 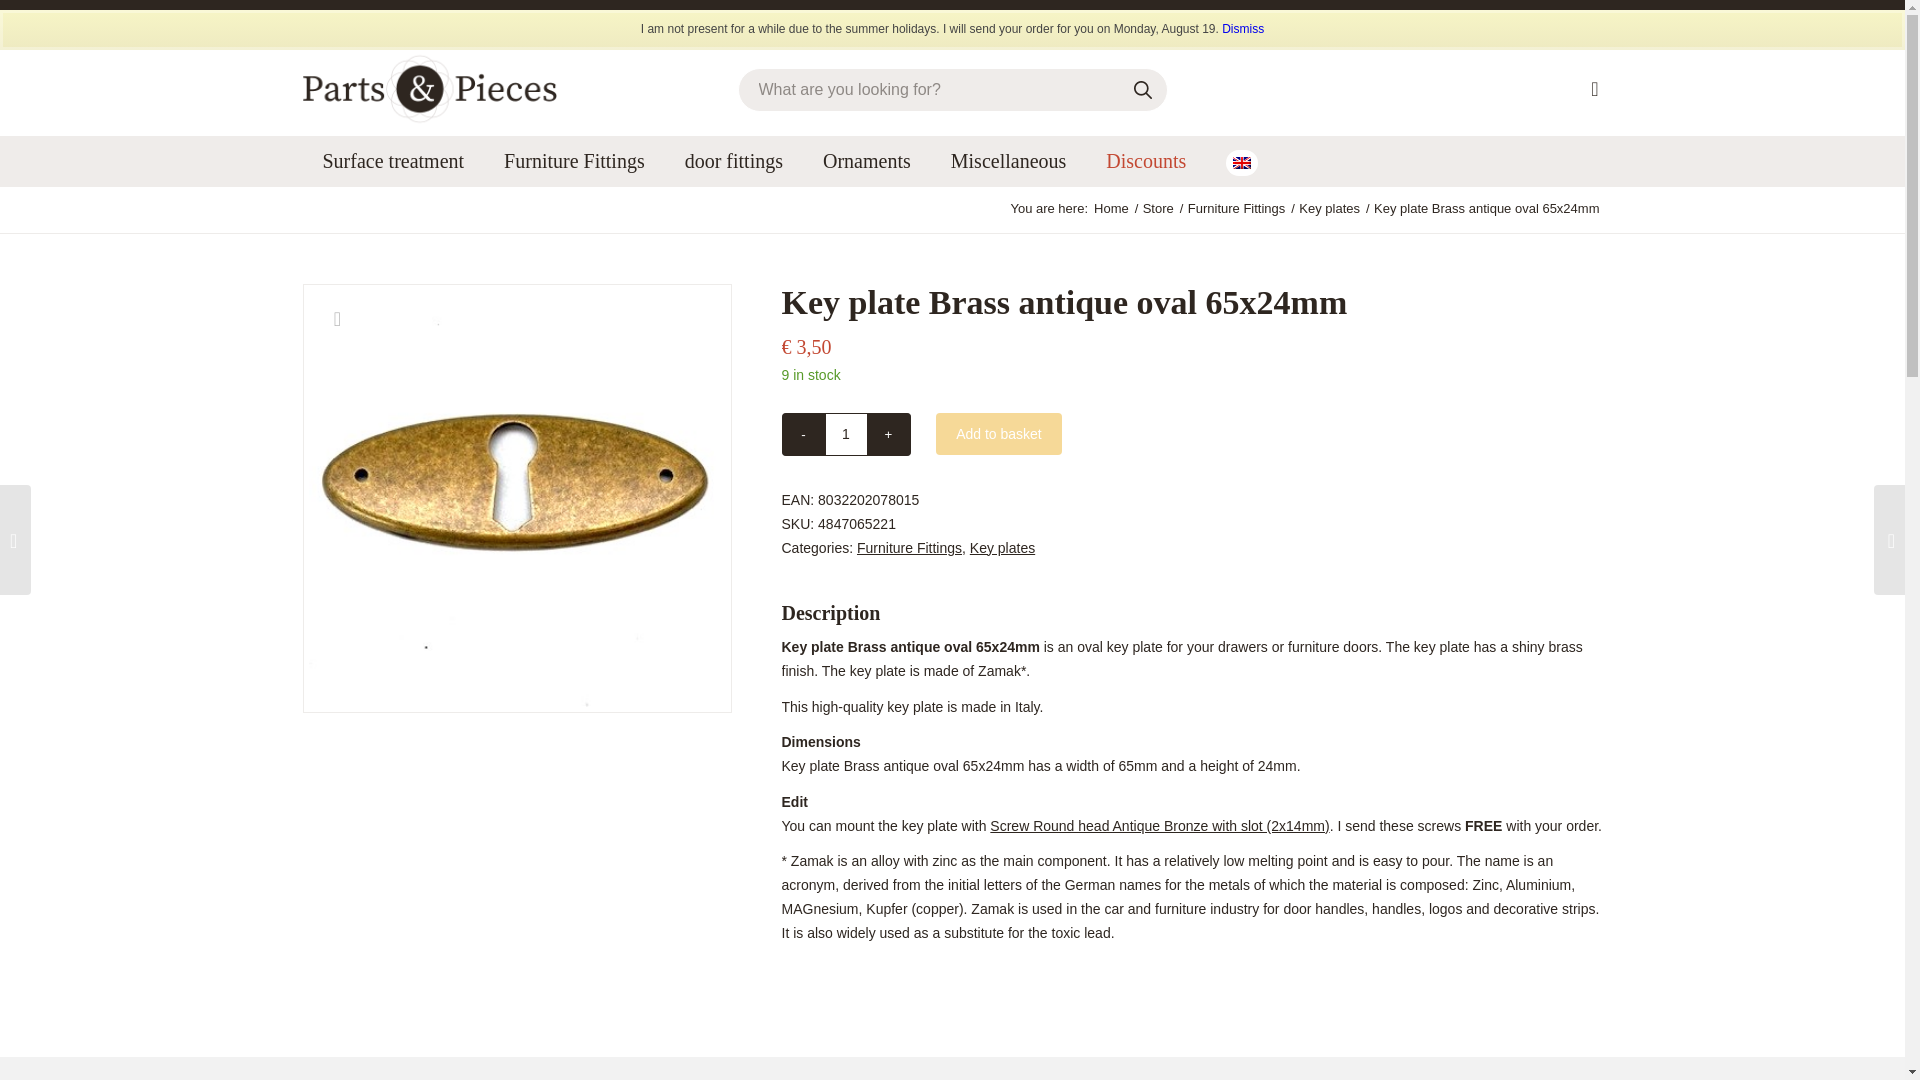 What do you see at coordinates (1484, 19) in the screenshot?
I see `About us` at bounding box center [1484, 19].